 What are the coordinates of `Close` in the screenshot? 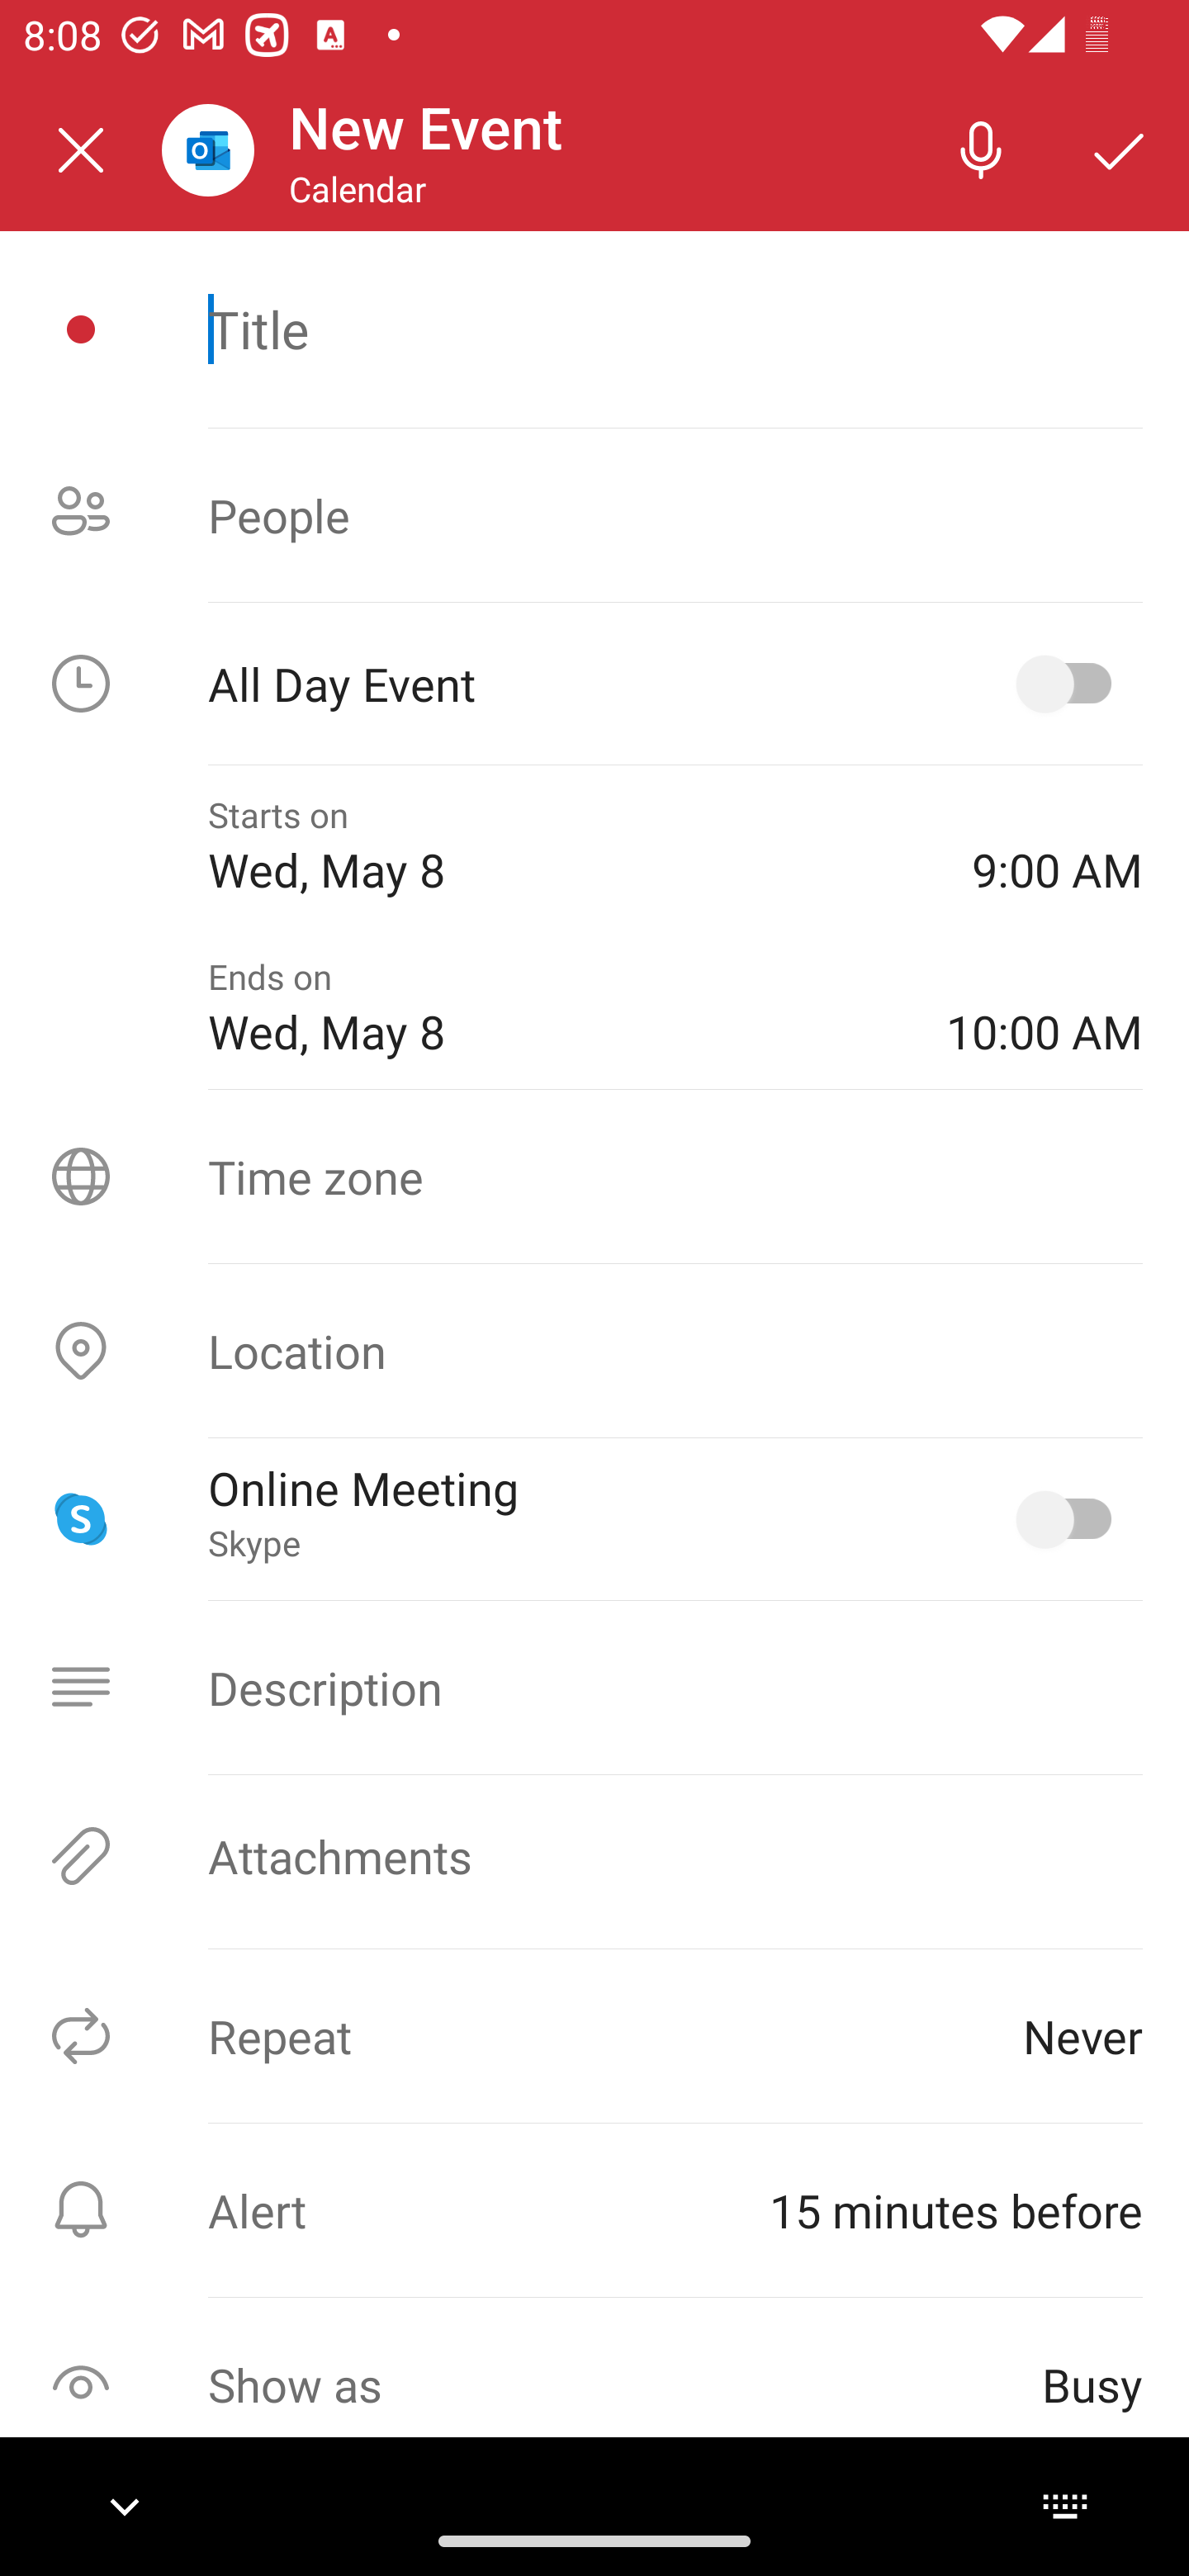 It's located at (81, 150).